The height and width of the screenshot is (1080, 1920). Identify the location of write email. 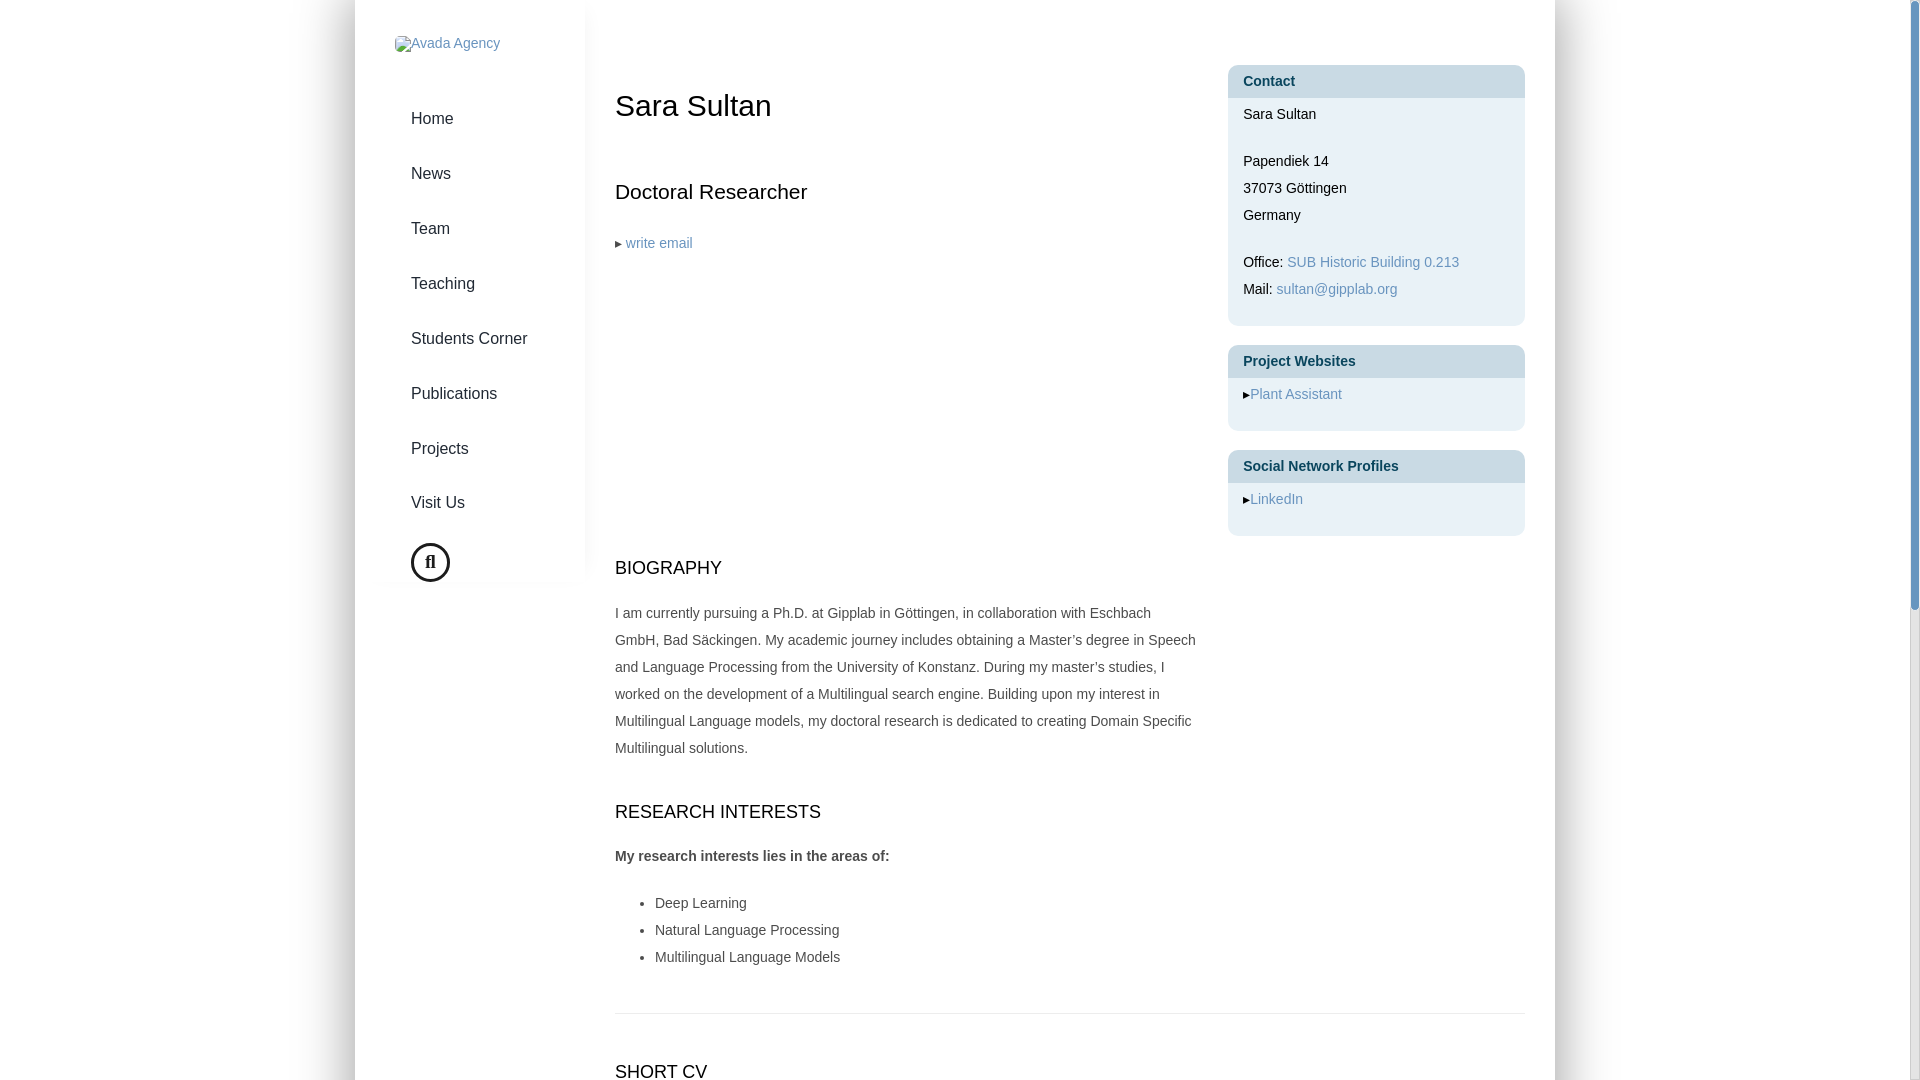
(659, 242).